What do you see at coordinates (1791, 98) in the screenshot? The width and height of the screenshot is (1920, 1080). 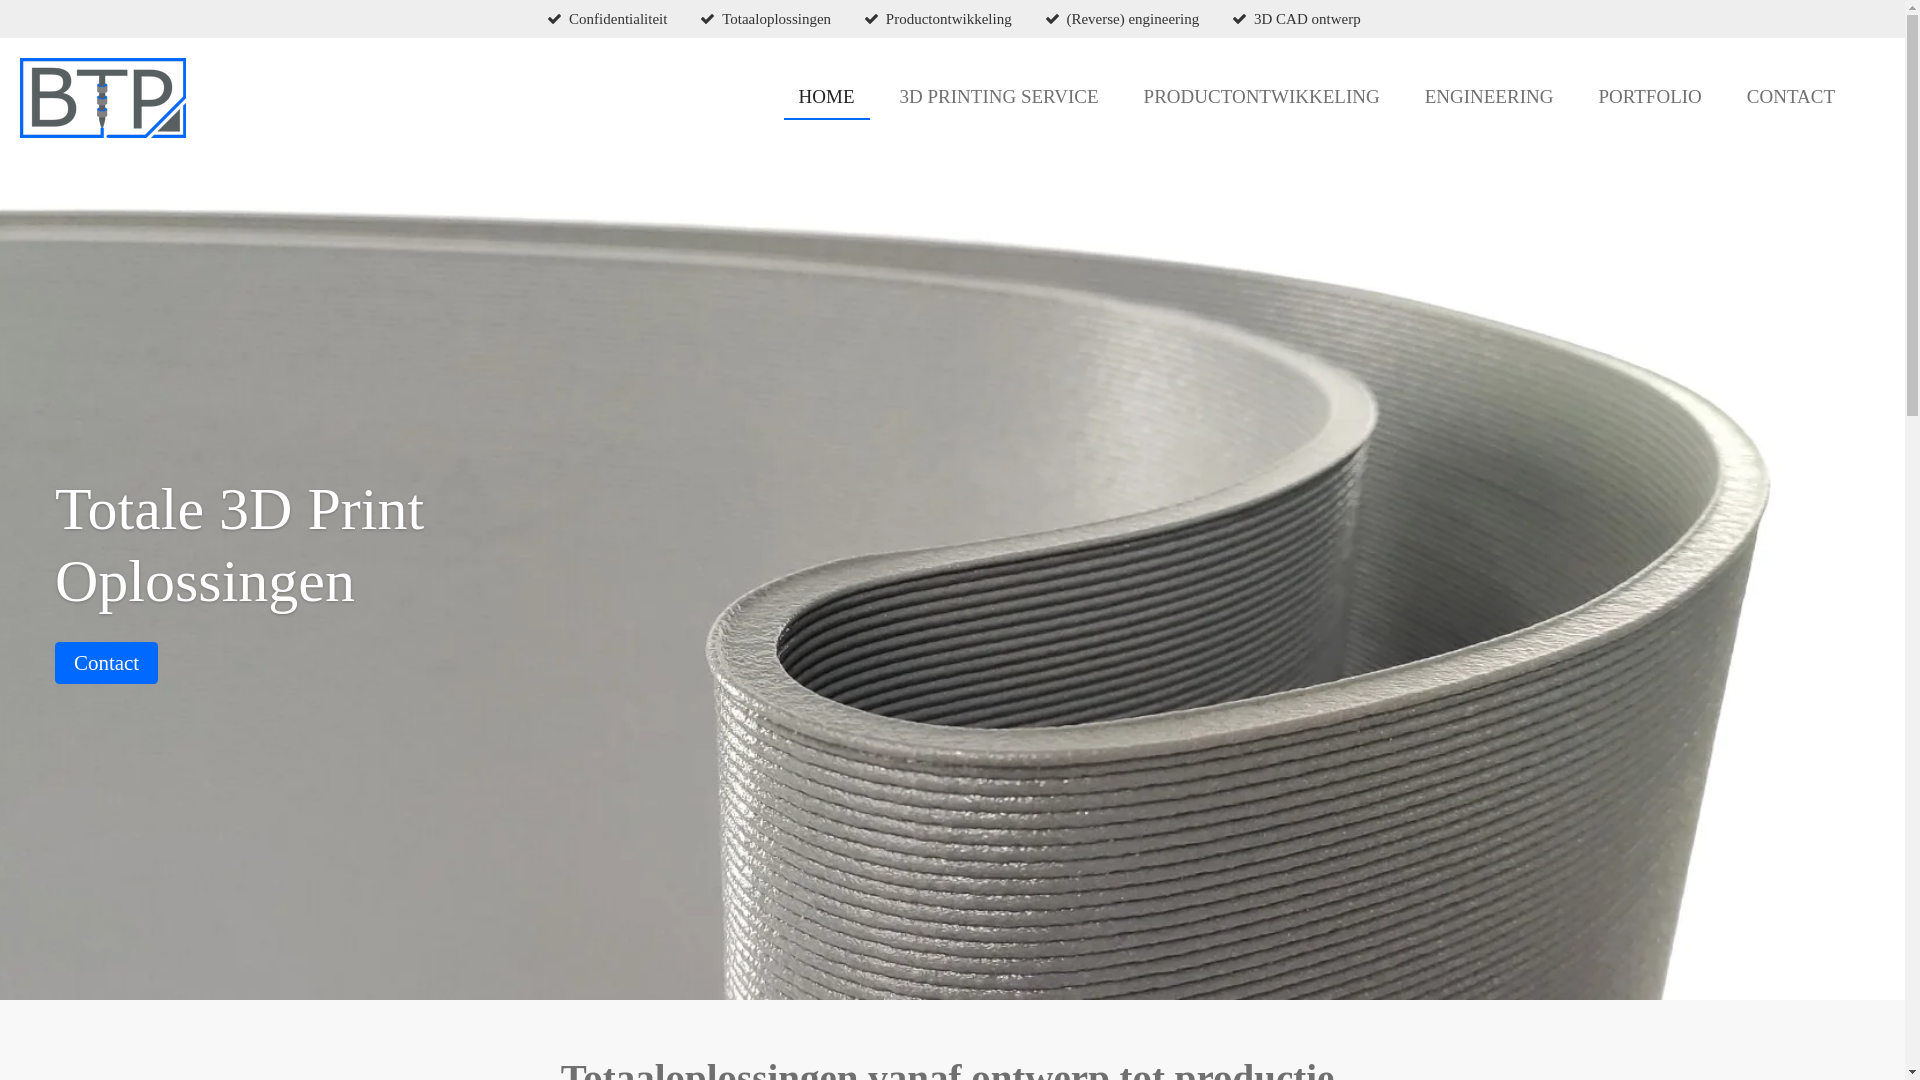 I see `CONTACT` at bounding box center [1791, 98].